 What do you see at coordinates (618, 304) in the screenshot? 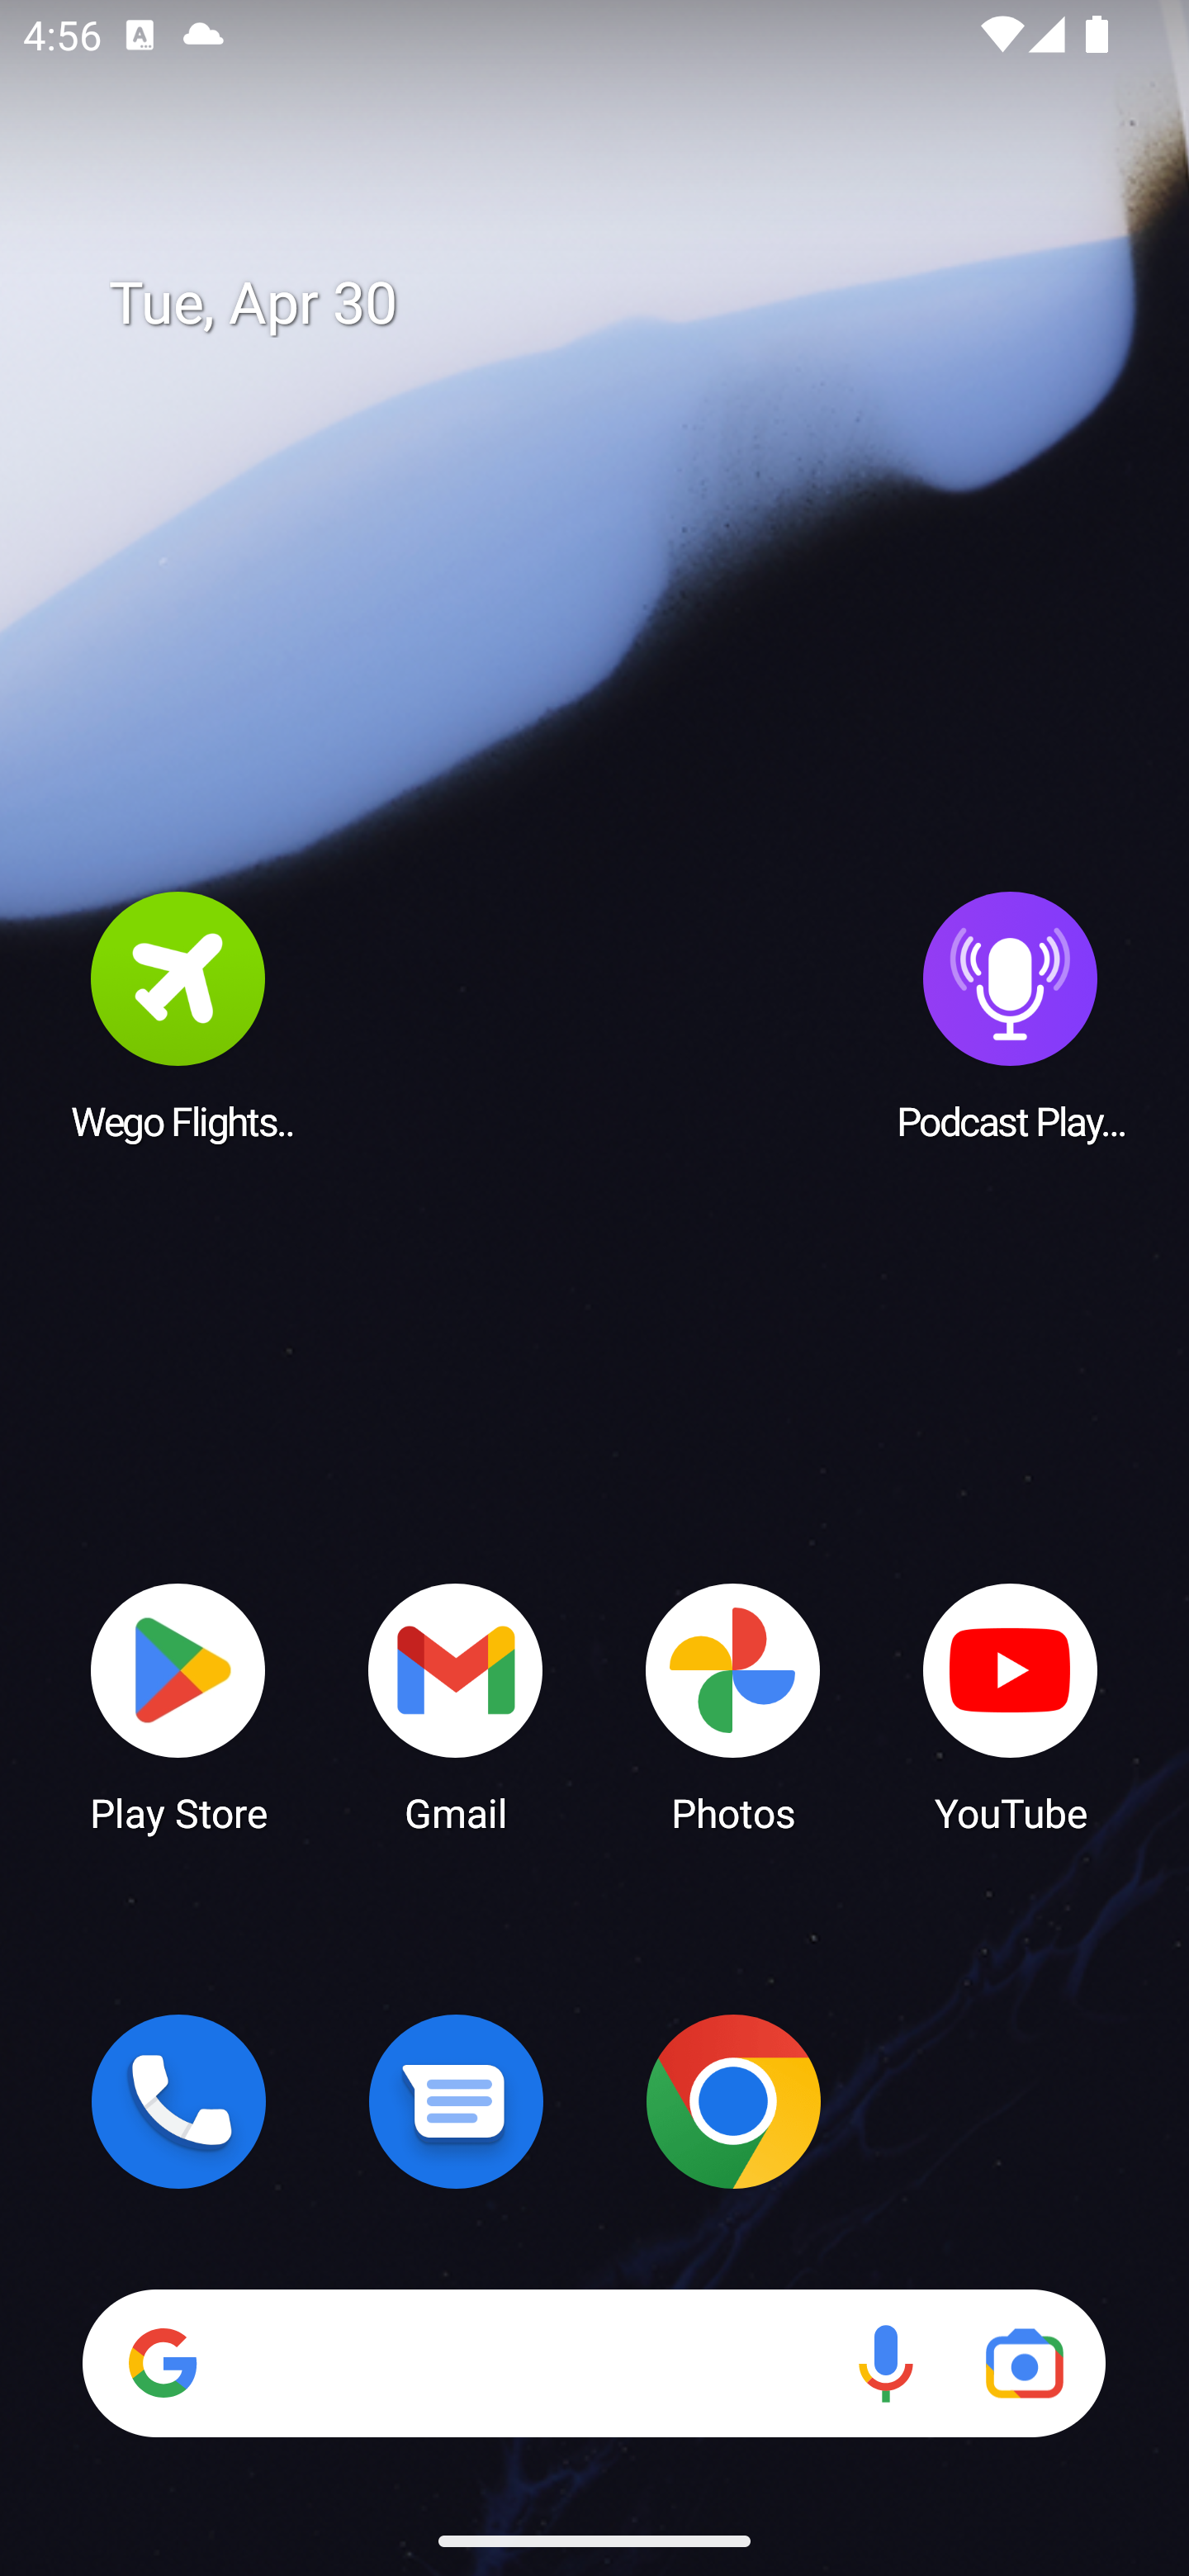
I see `Tue, Apr 30` at bounding box center [618, 304].